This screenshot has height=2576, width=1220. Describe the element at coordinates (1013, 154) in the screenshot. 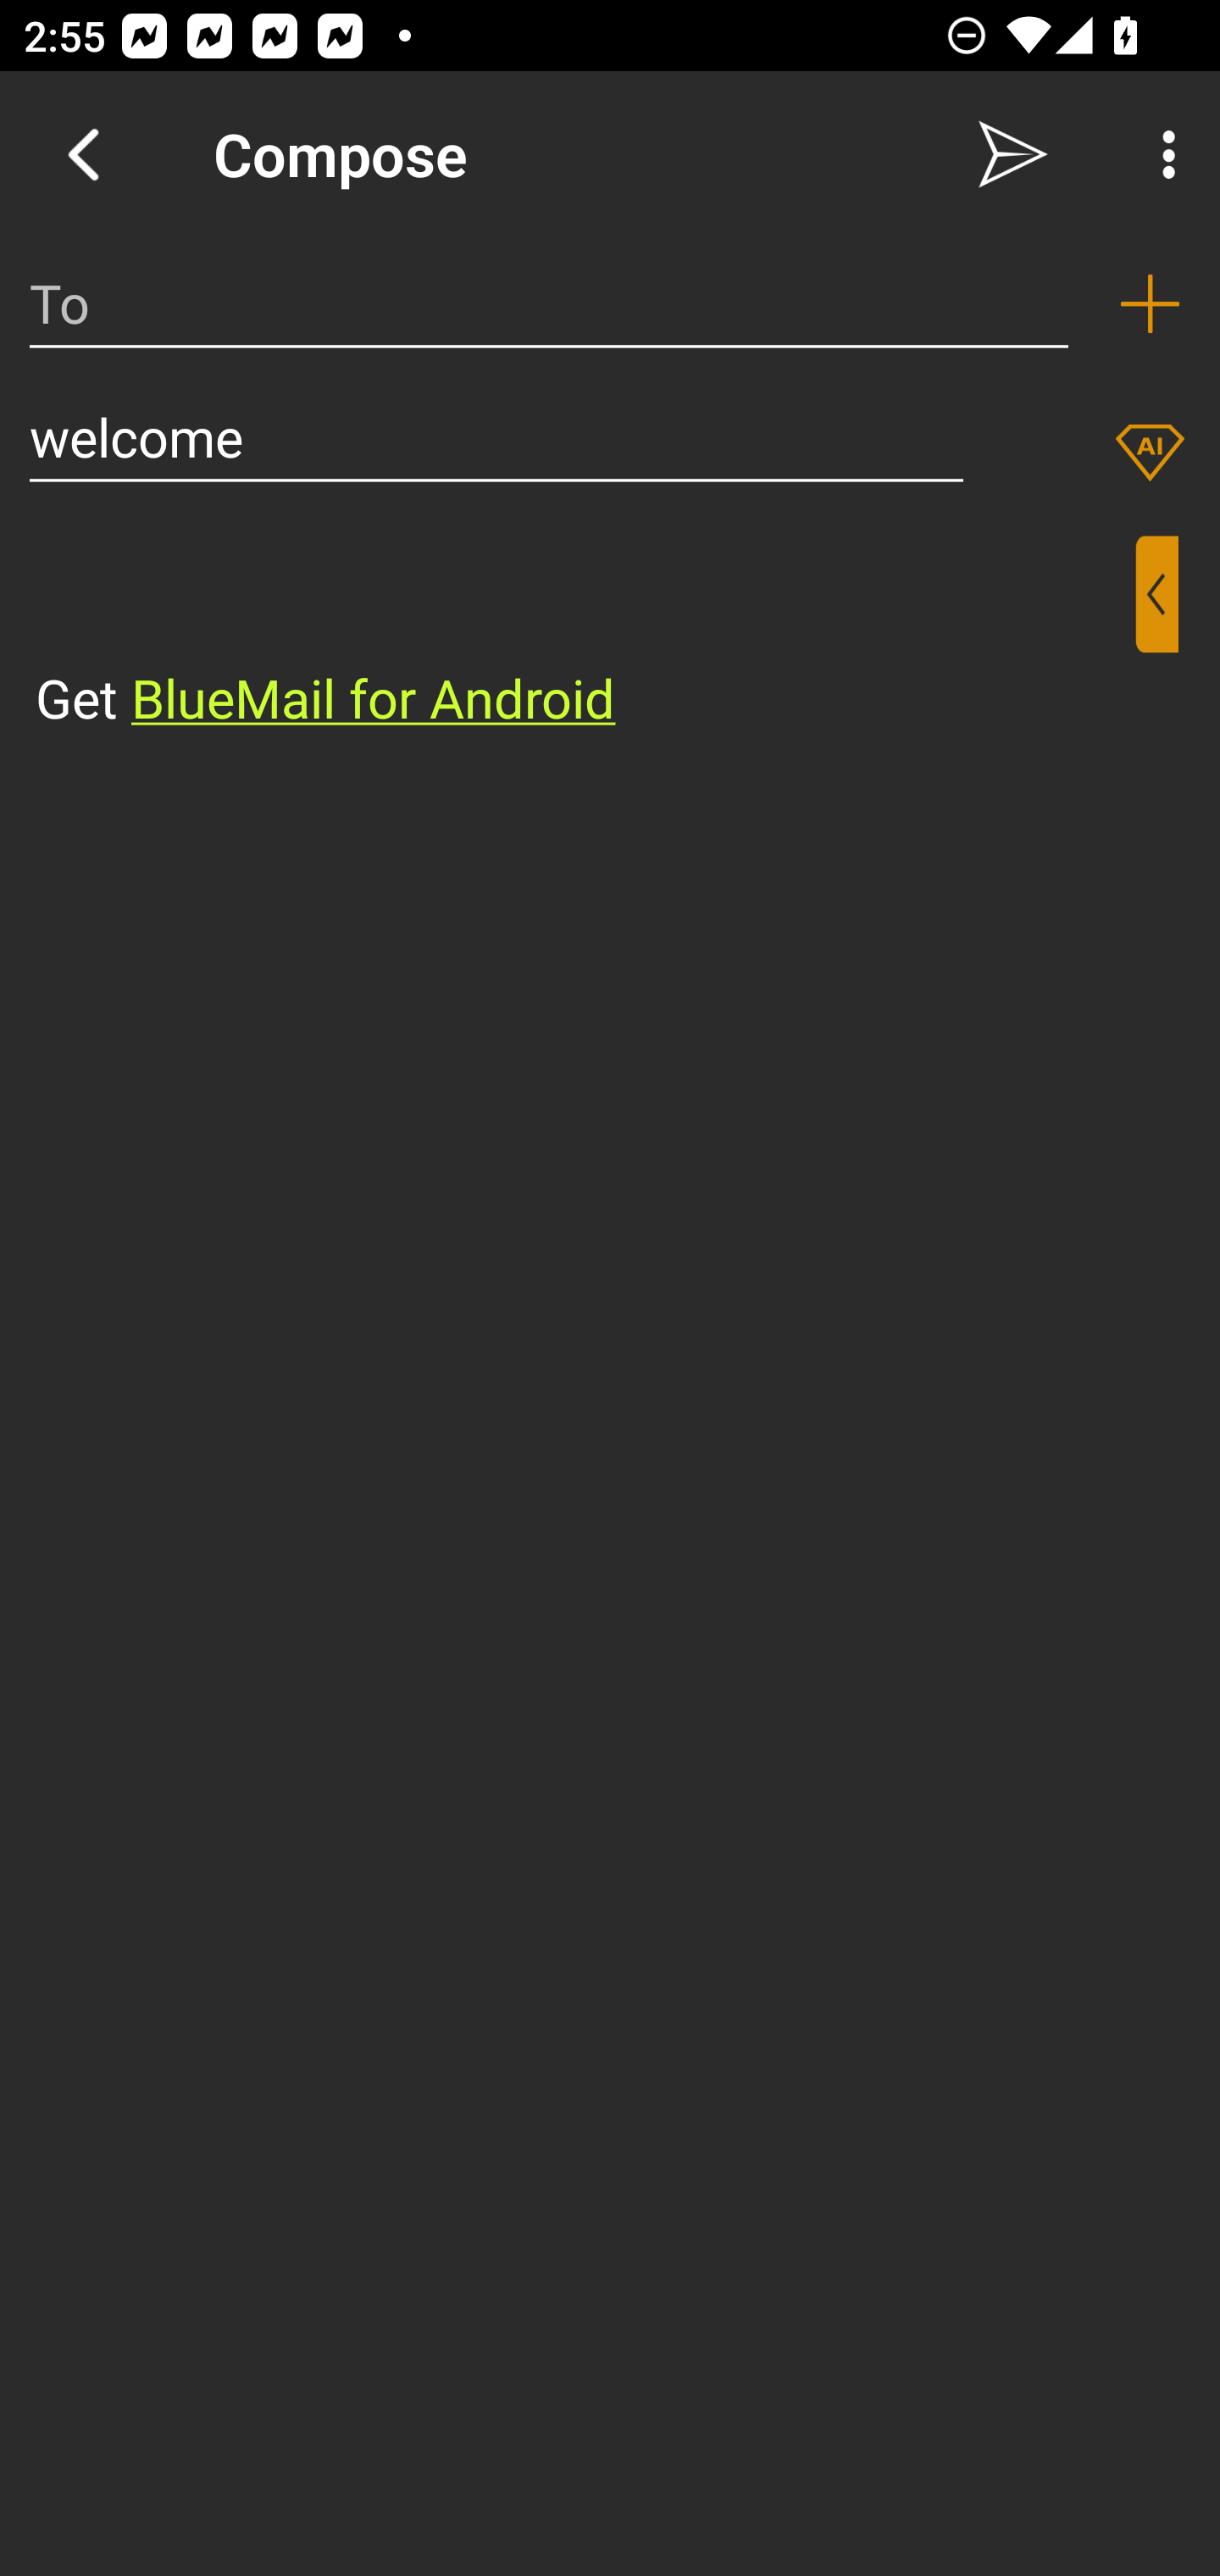

I see `Send` at that location.